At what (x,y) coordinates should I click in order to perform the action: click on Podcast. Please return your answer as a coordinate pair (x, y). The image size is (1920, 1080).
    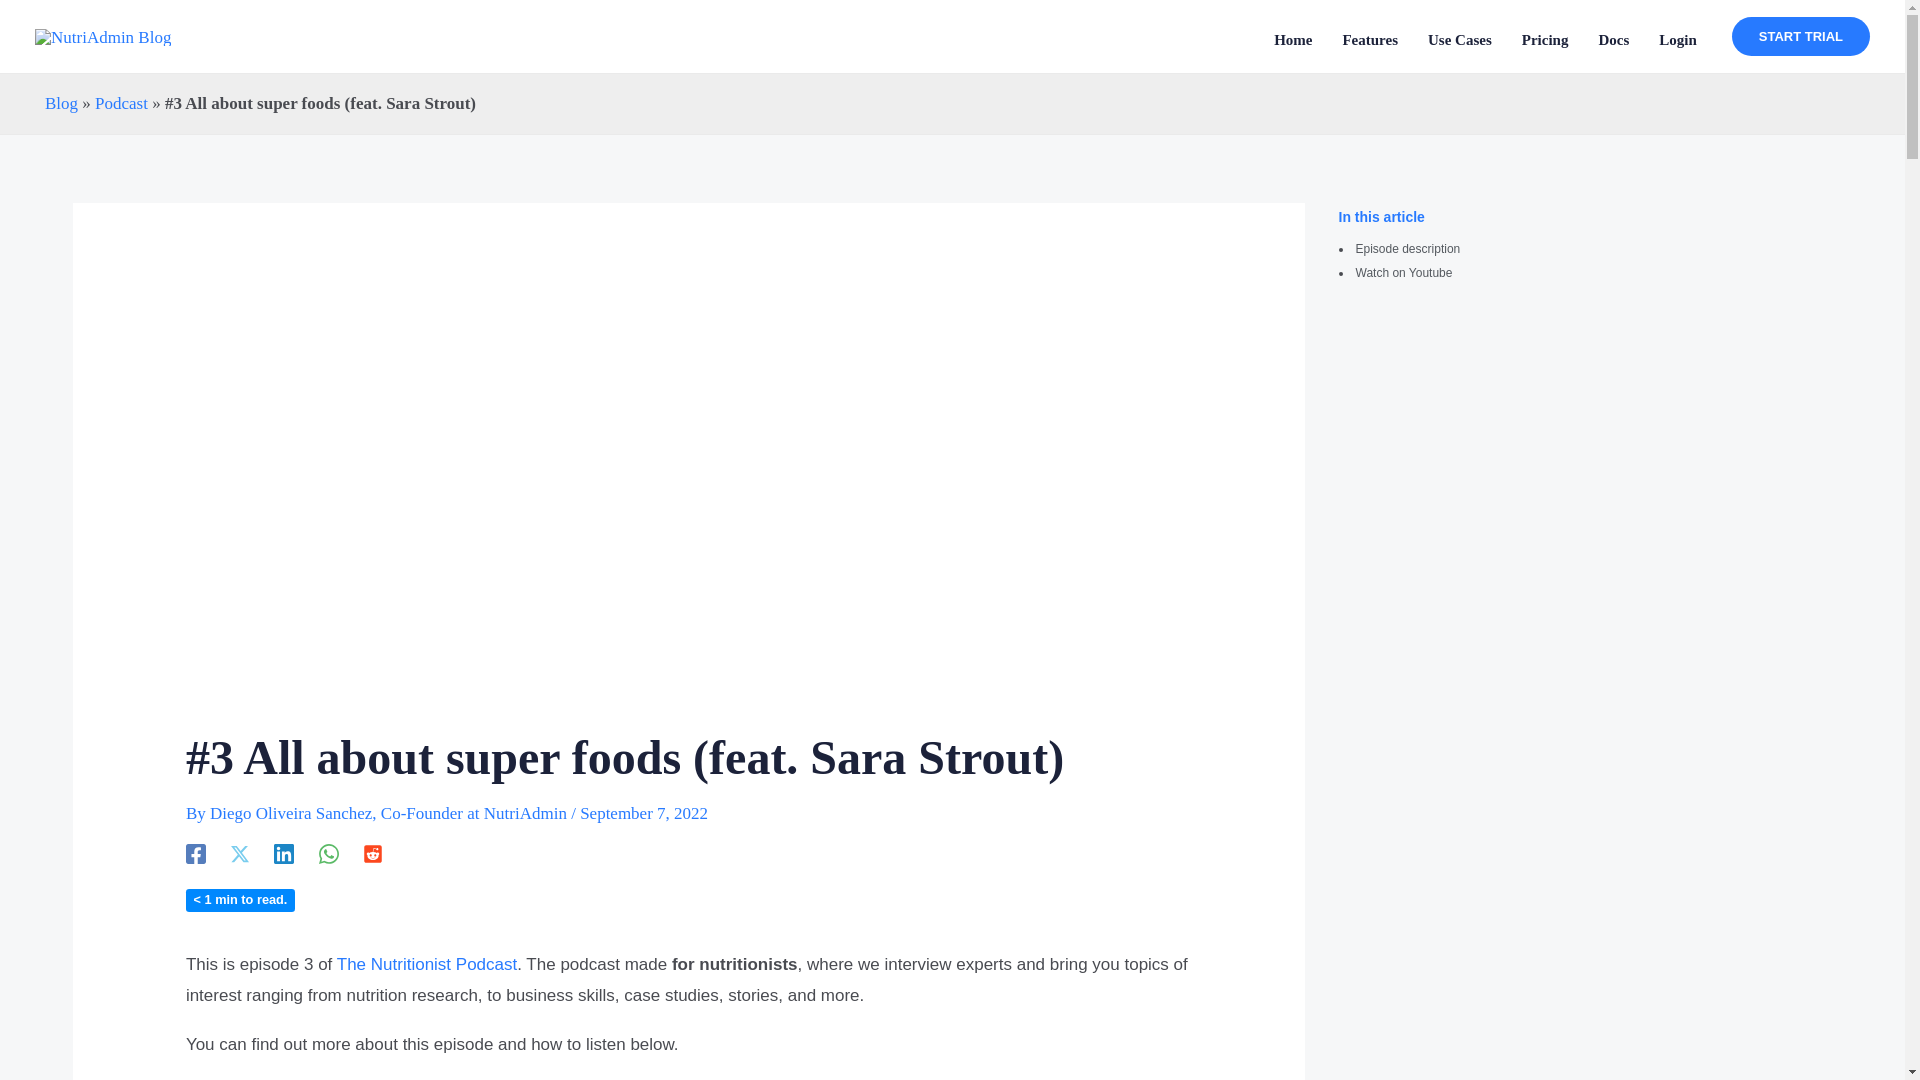
    Looking at the image, I should click on (120, 103).